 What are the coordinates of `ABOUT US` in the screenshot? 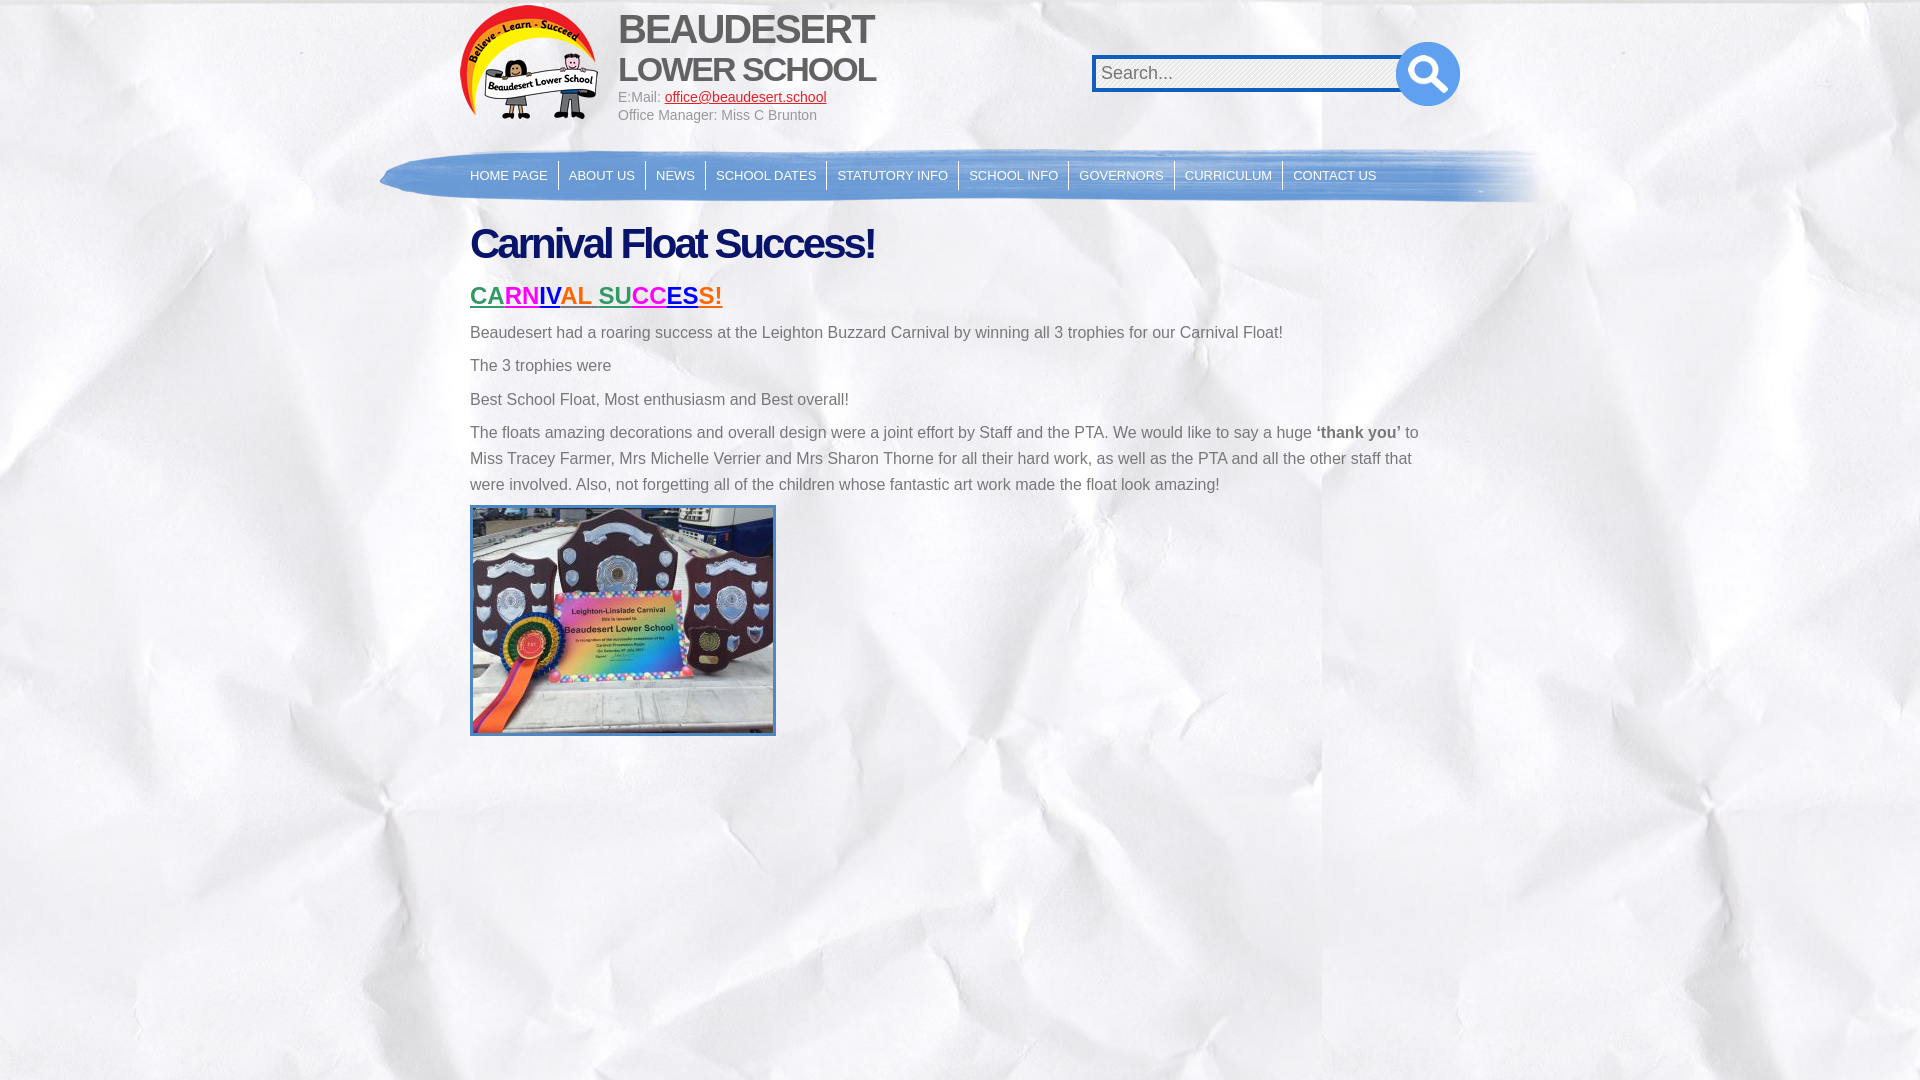 It's located at (602, 175).